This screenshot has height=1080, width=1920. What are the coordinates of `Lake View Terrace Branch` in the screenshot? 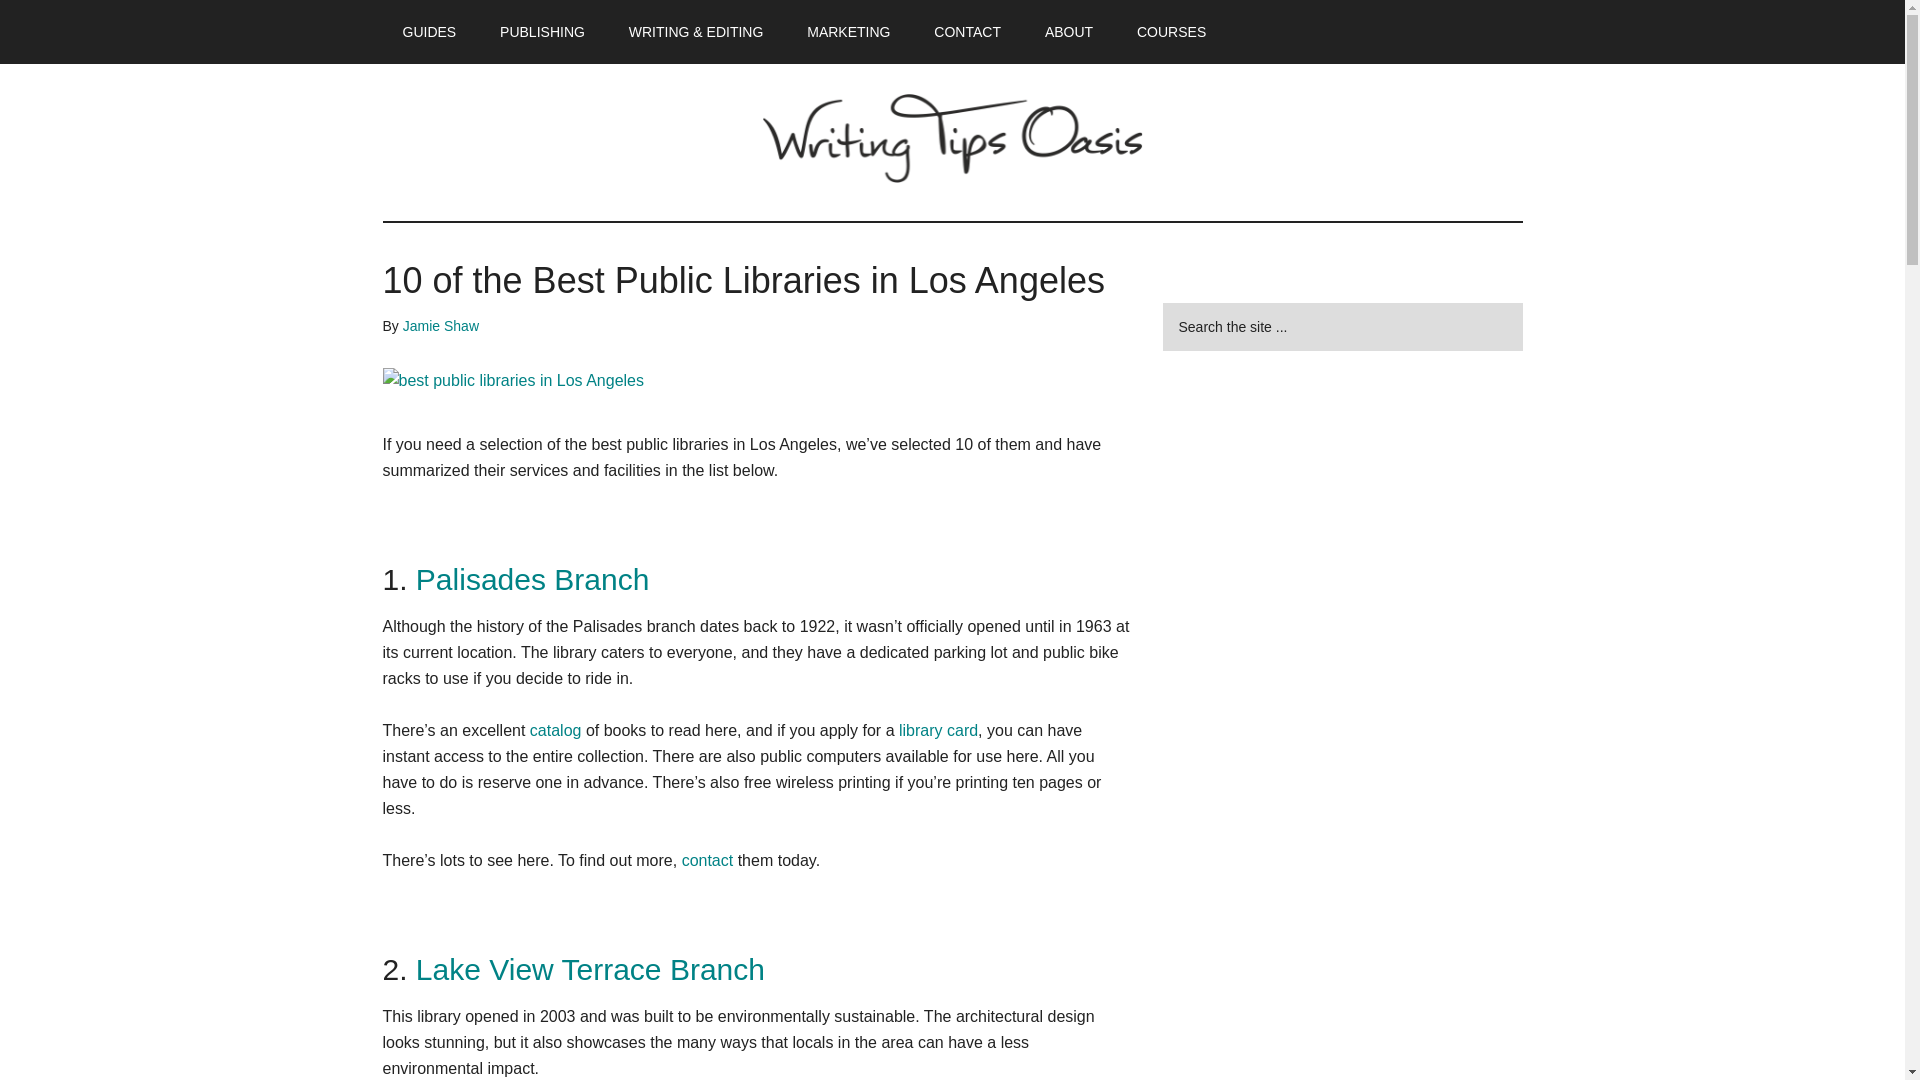 It's located at (590, 969).